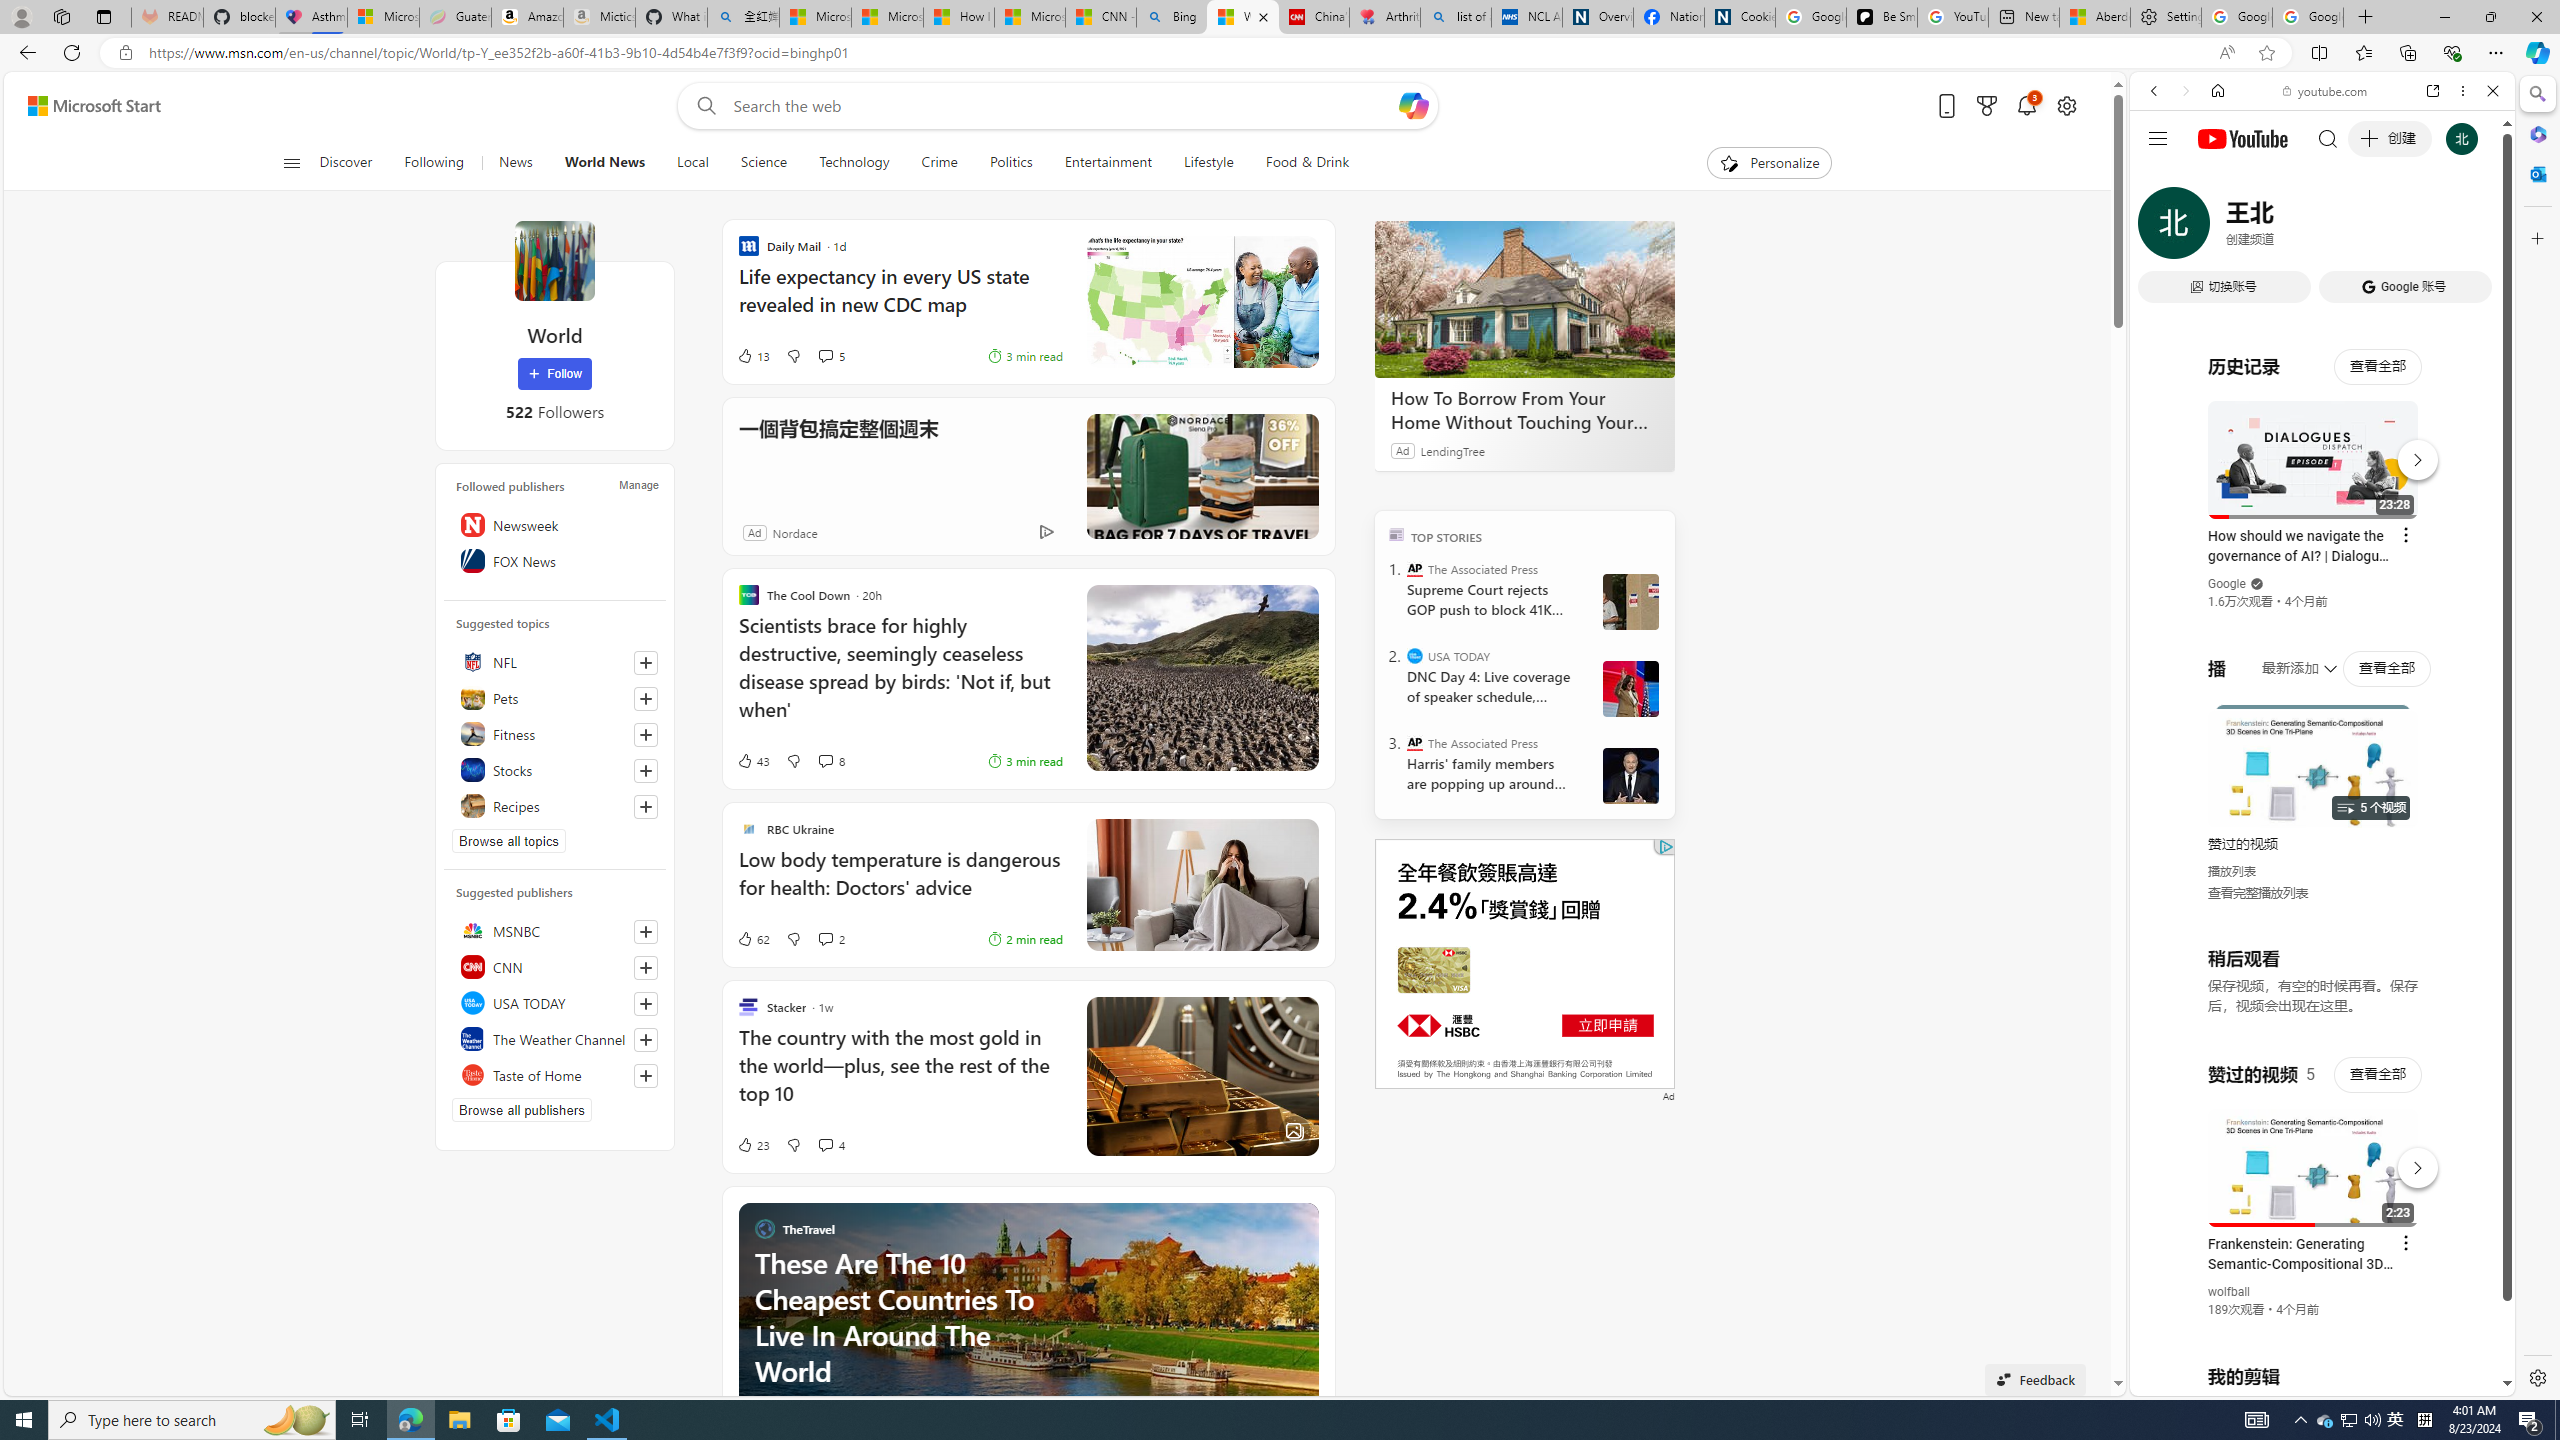  I want to click on Web scope, so click(2163, 180).